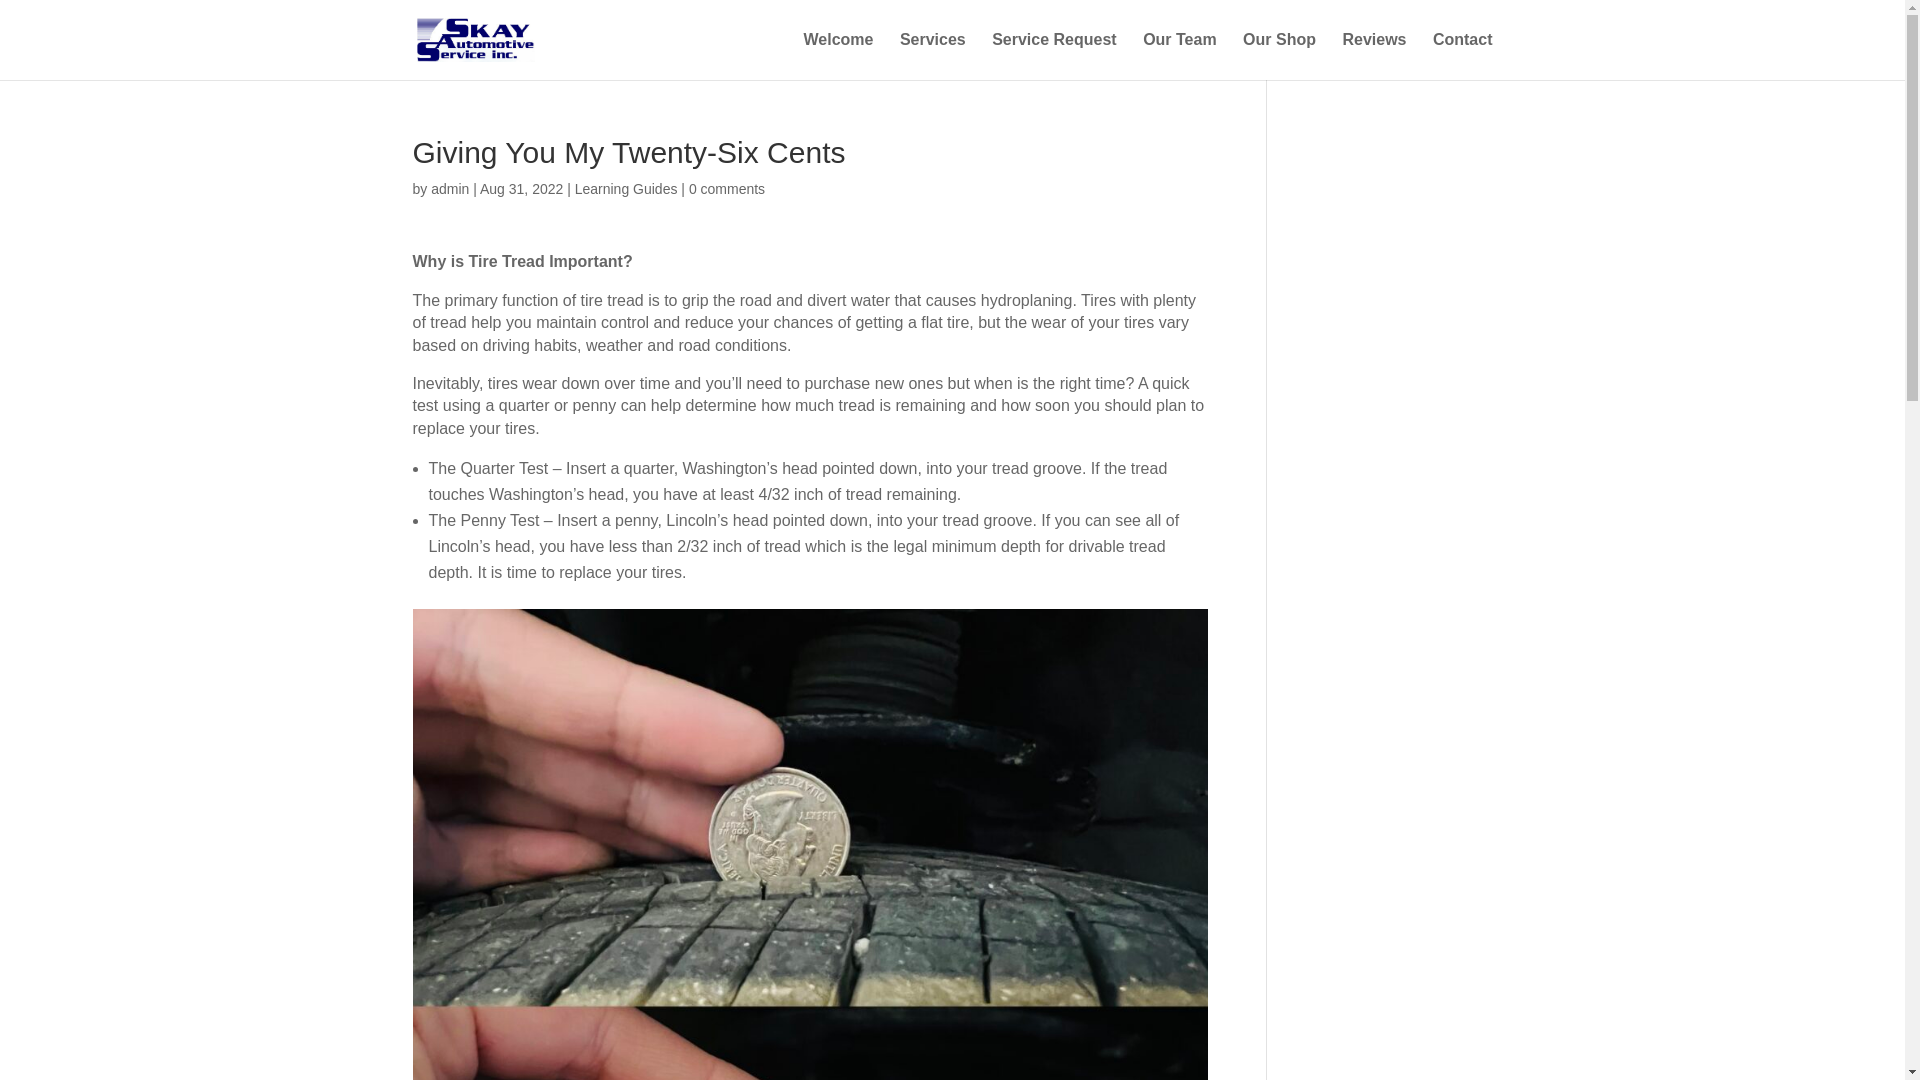 The height and width of the screenshot is (1080, 1920). What do you see at coordinates (1278, 56) in the screenshot?
I see `Our Shop` at bounding box center [1278, 56].